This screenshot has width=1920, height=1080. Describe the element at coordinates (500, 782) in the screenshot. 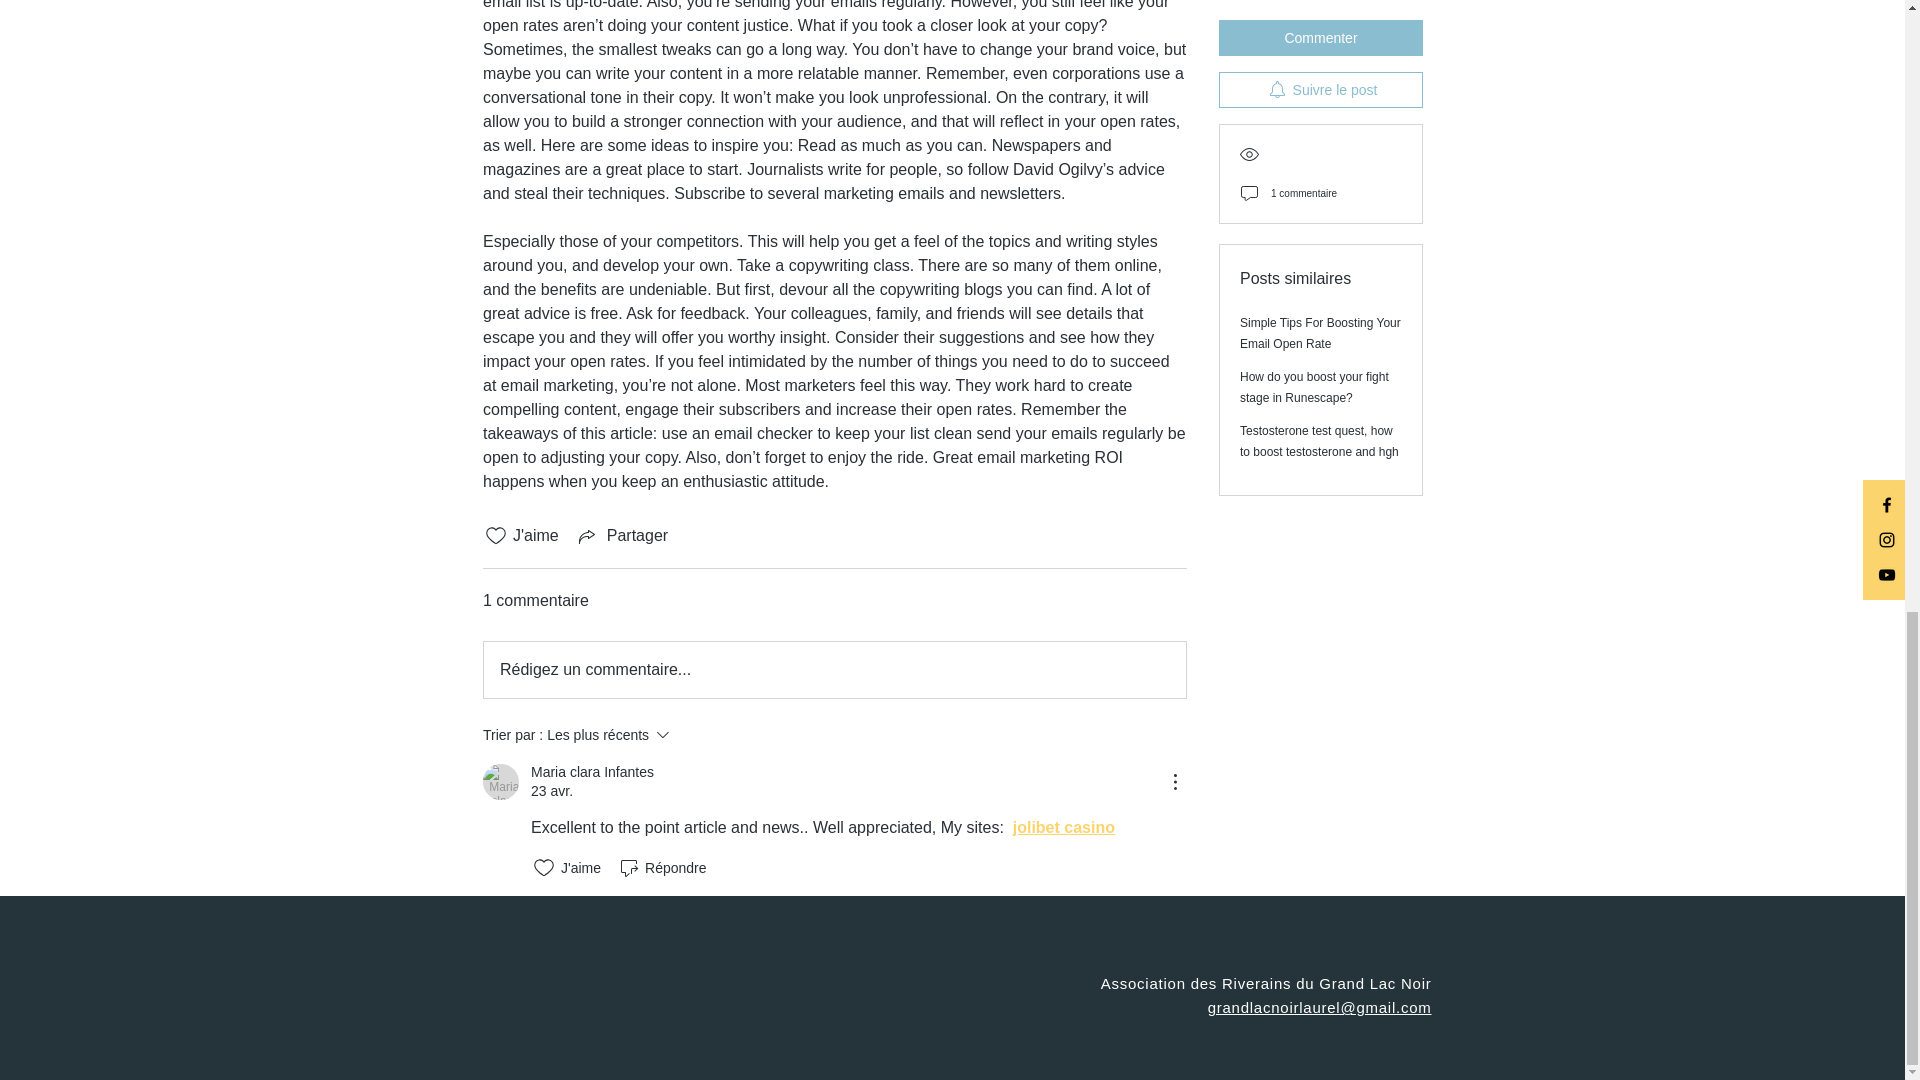

I see `Maria clara Infantes` at that location.